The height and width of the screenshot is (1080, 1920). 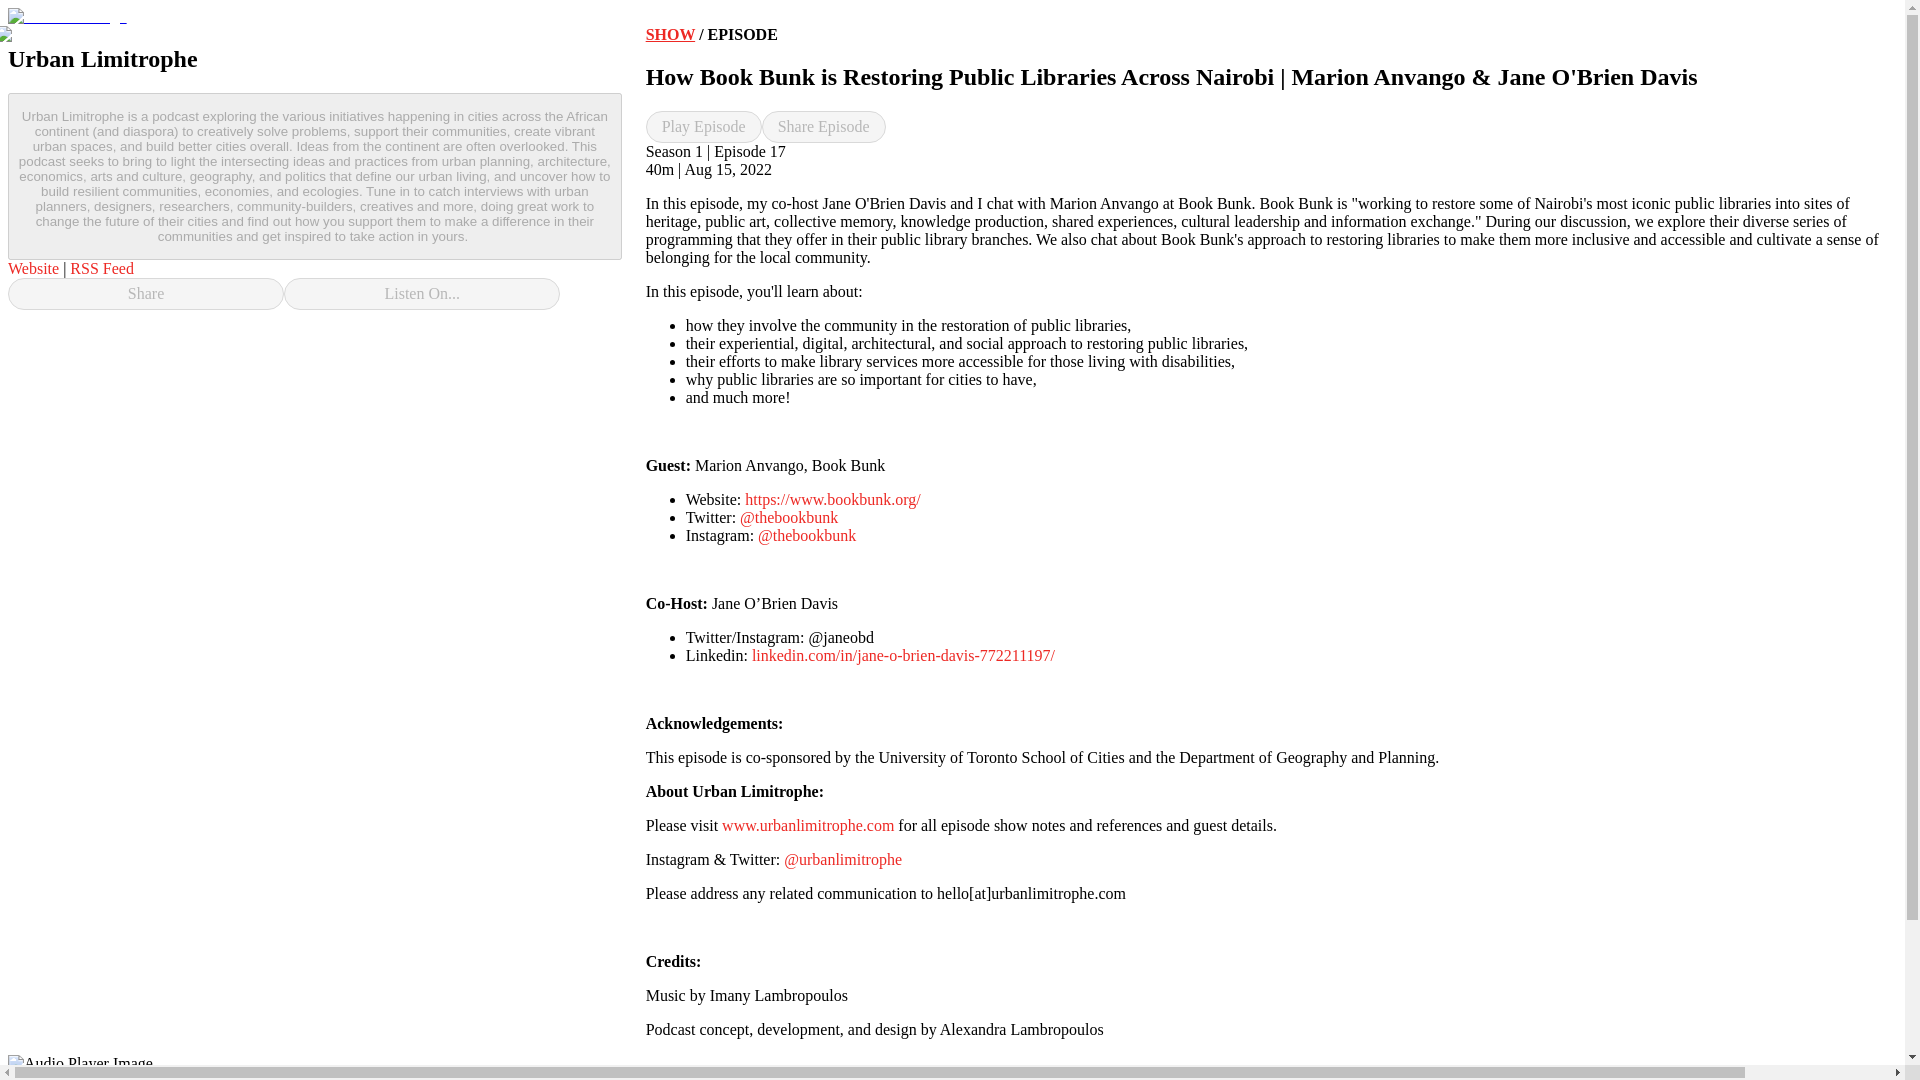 I want to click on SHOW, so click(x=670, y=34).